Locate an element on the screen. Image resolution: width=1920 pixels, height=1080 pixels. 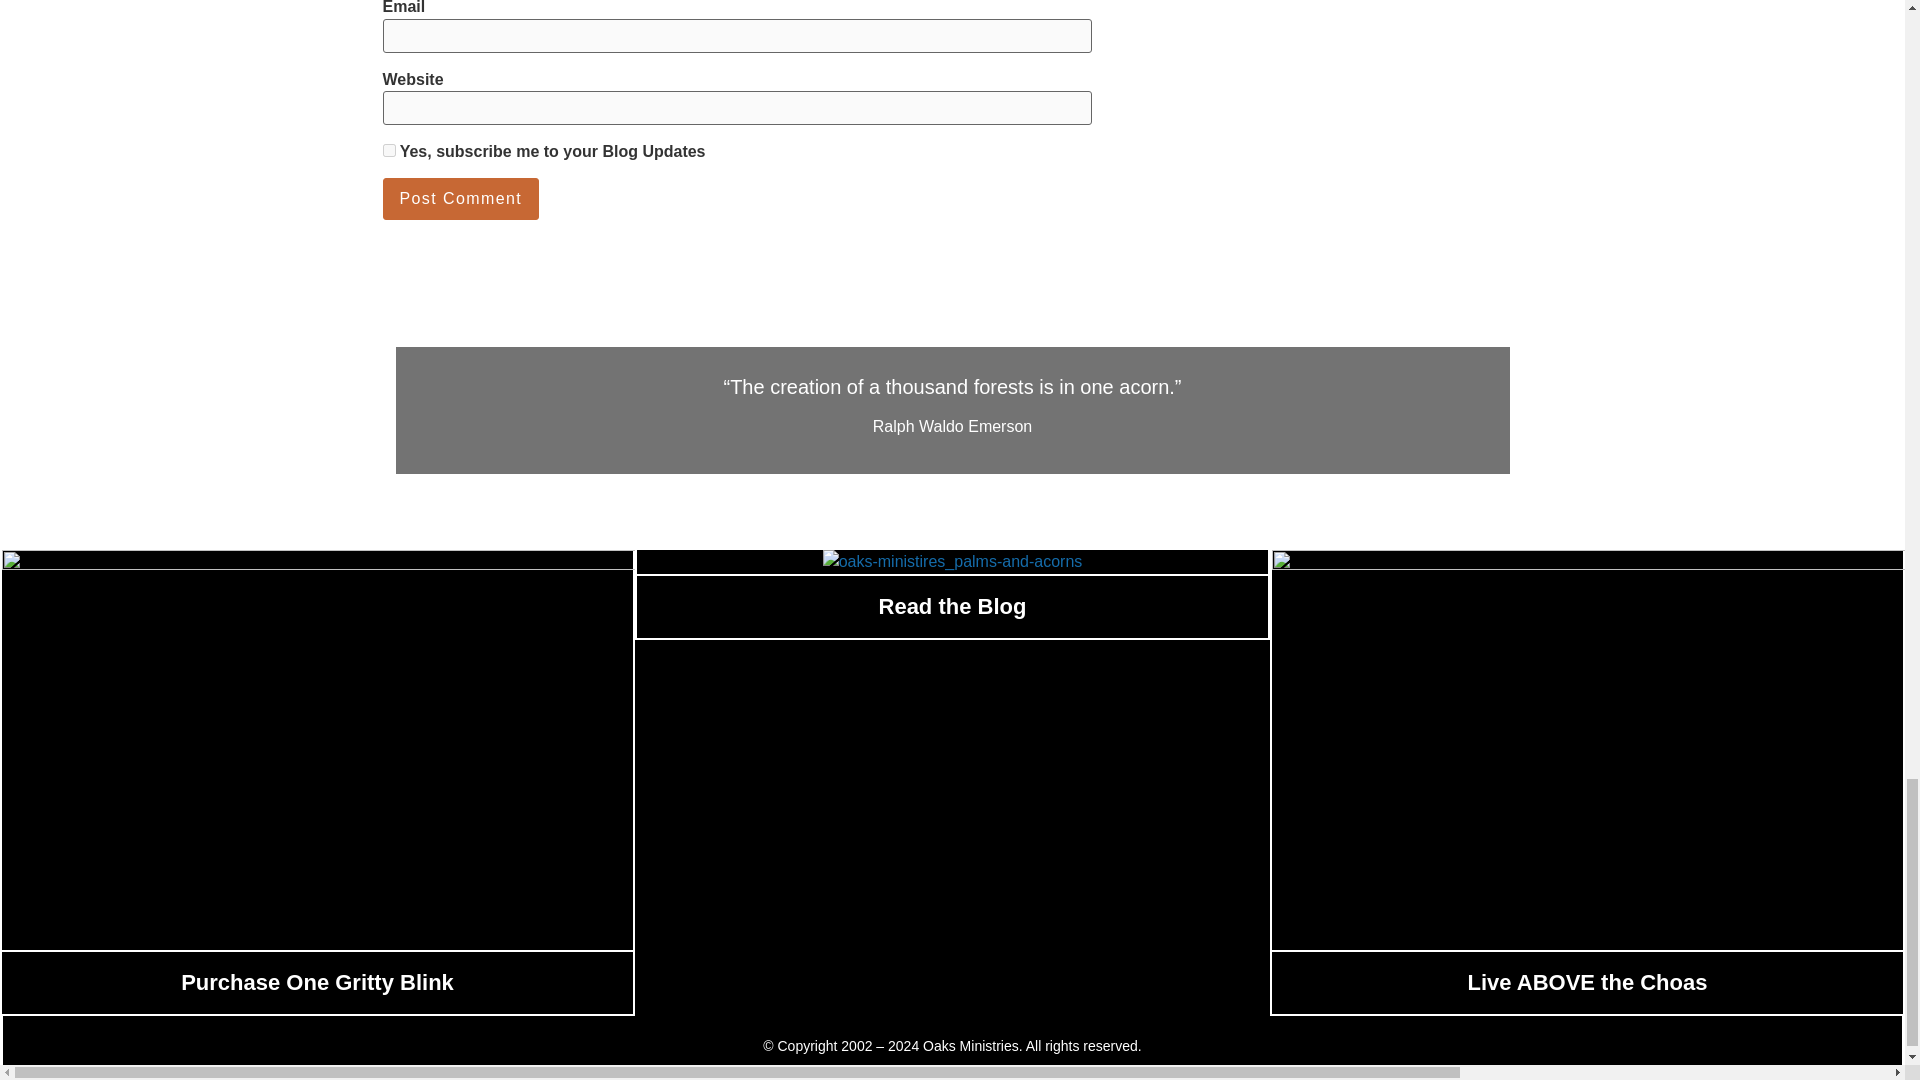
1 is located at coordinates (388, 150).